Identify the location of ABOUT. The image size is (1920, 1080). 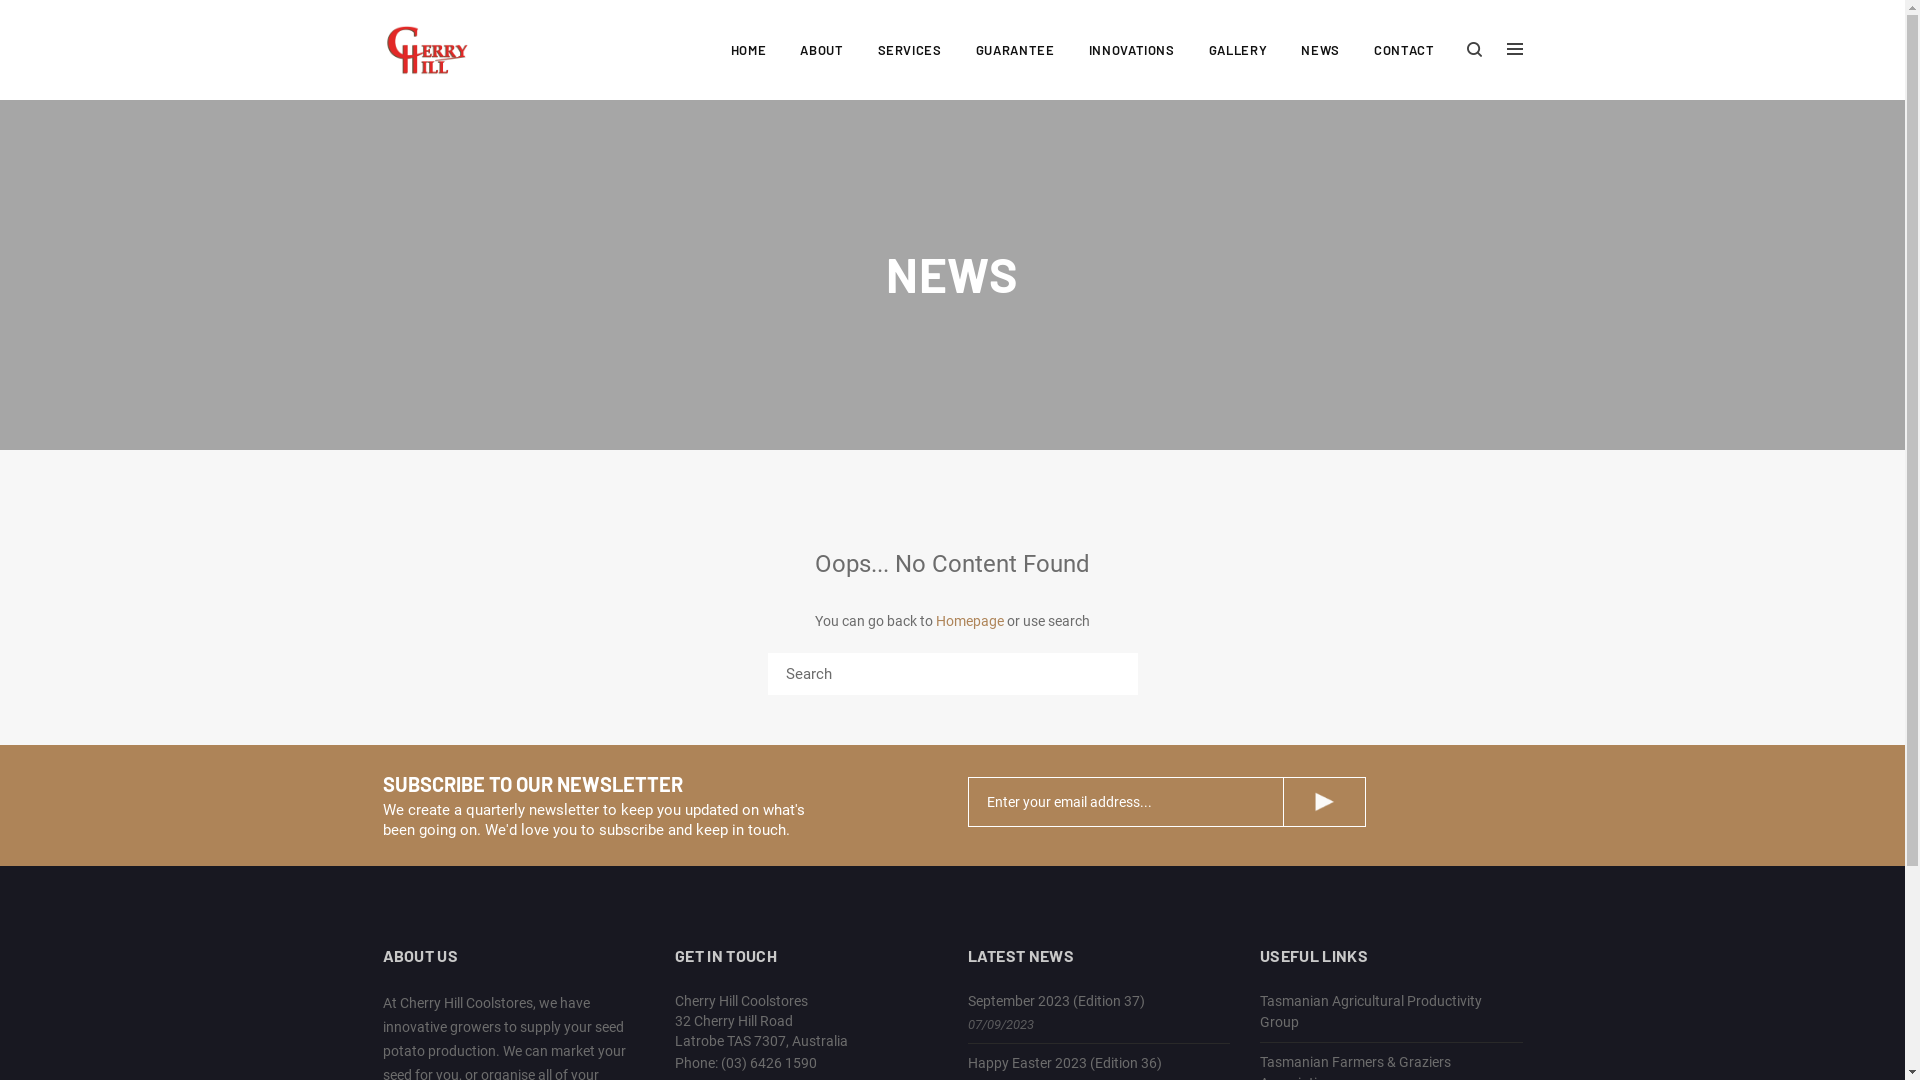
(822, 50).